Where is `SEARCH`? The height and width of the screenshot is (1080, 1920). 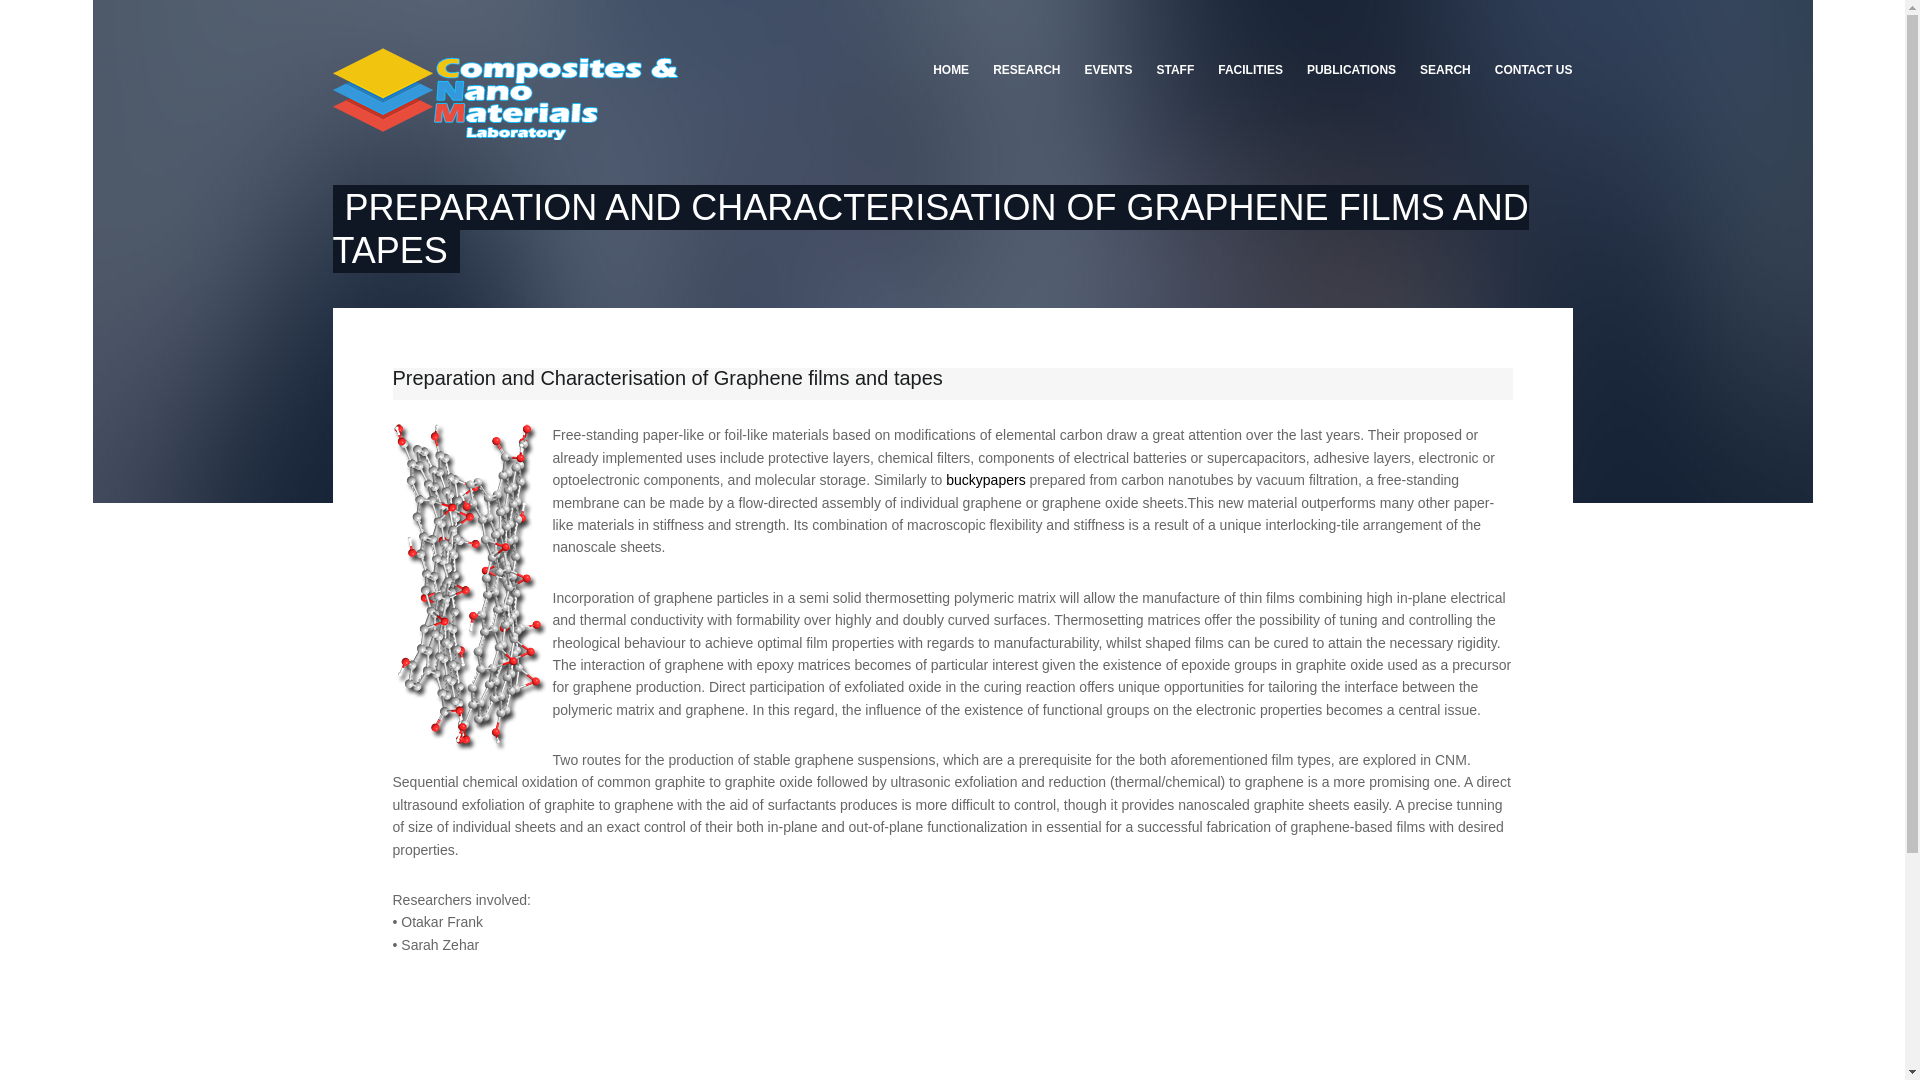 SEARCH is located at coordinates (1444, 70).